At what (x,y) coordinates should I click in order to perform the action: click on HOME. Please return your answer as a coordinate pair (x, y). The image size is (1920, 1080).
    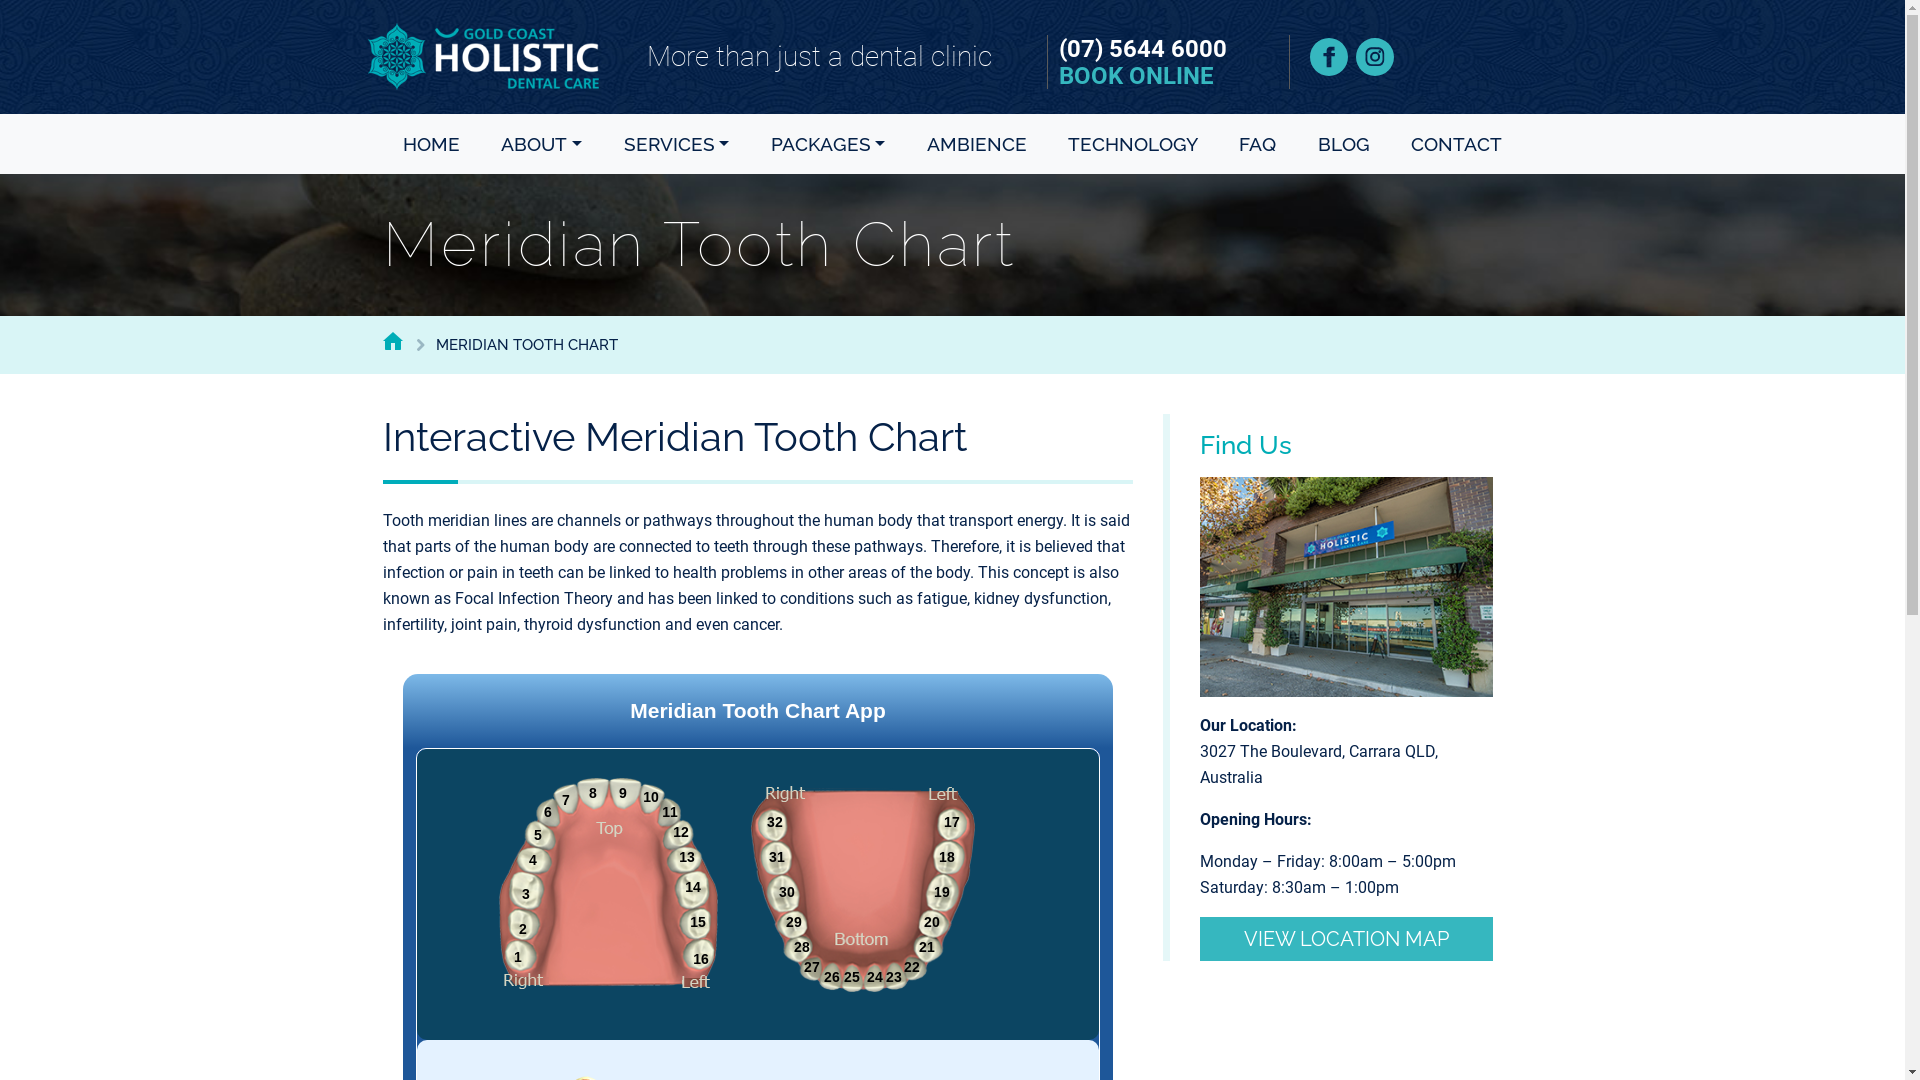
    Looking at the image, I should click on (432, 144).